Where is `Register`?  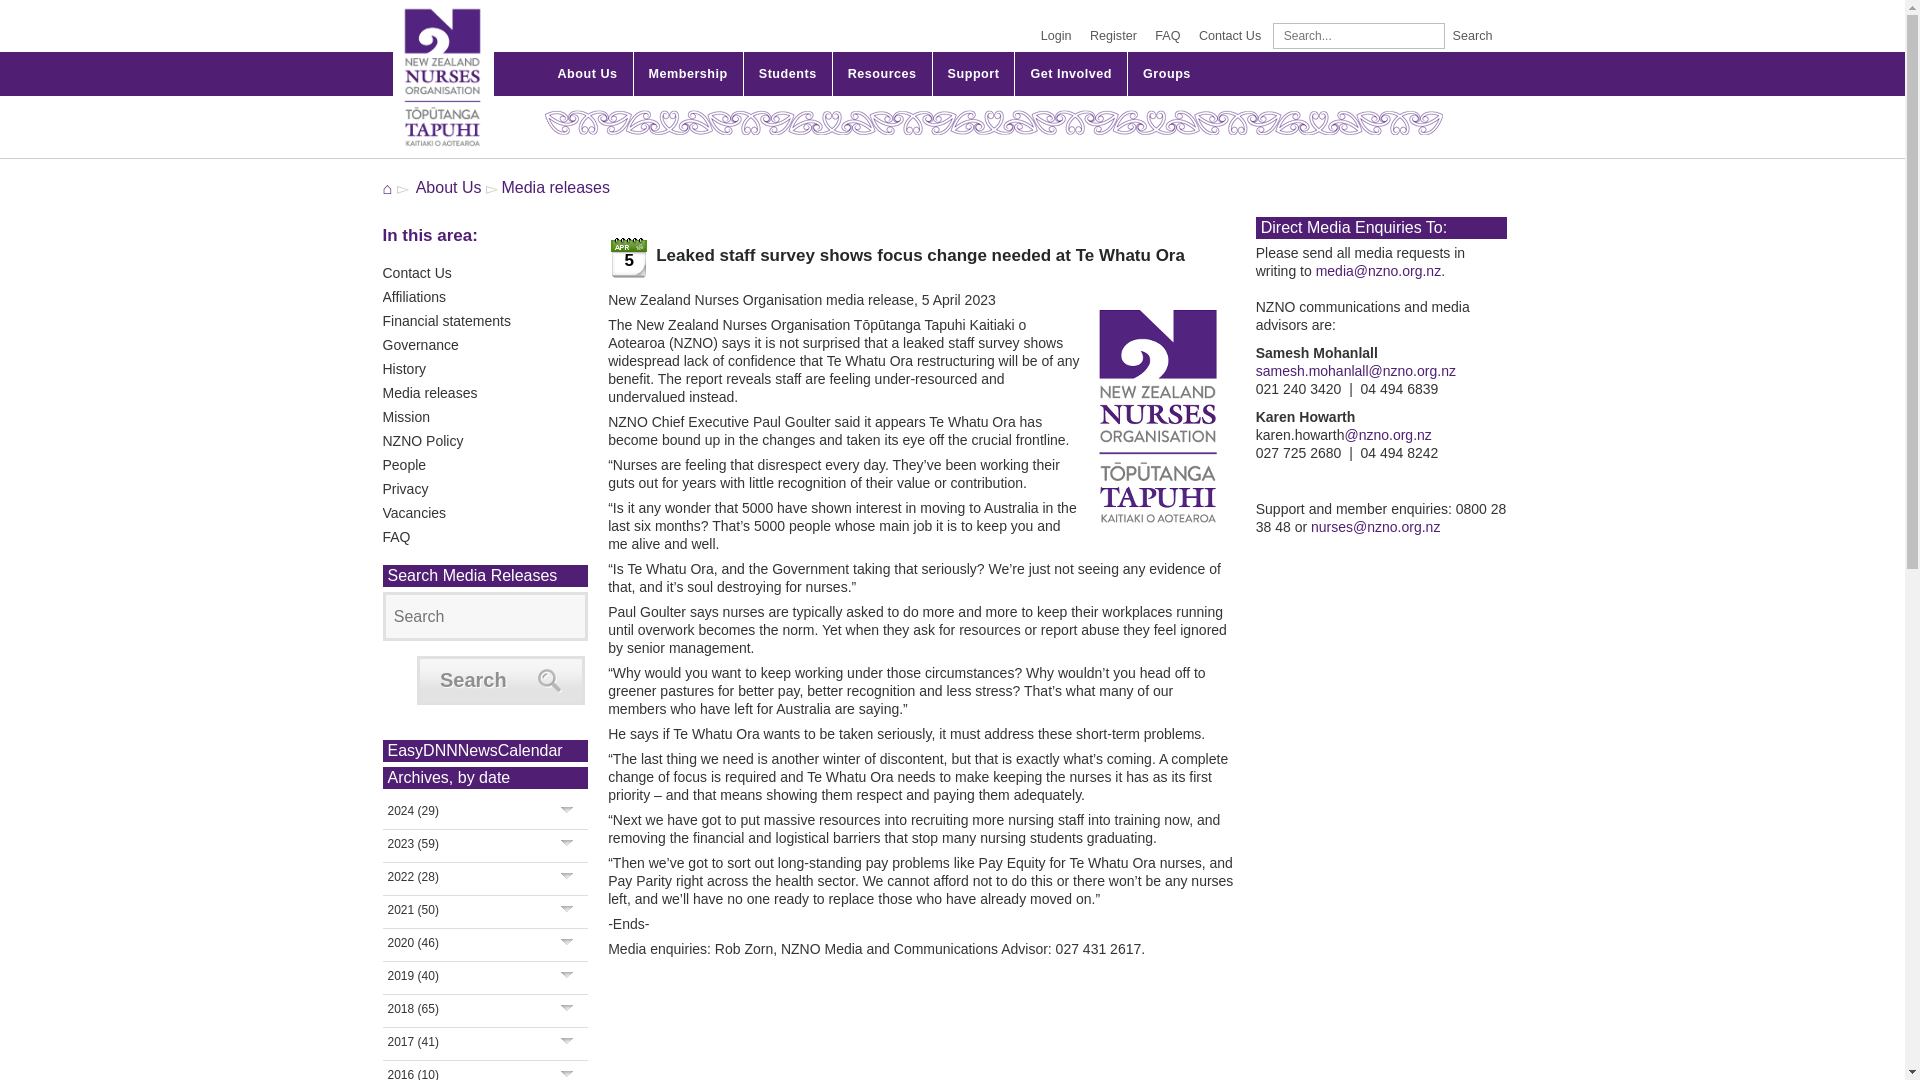 Register is located at coordinates (1113, 36).